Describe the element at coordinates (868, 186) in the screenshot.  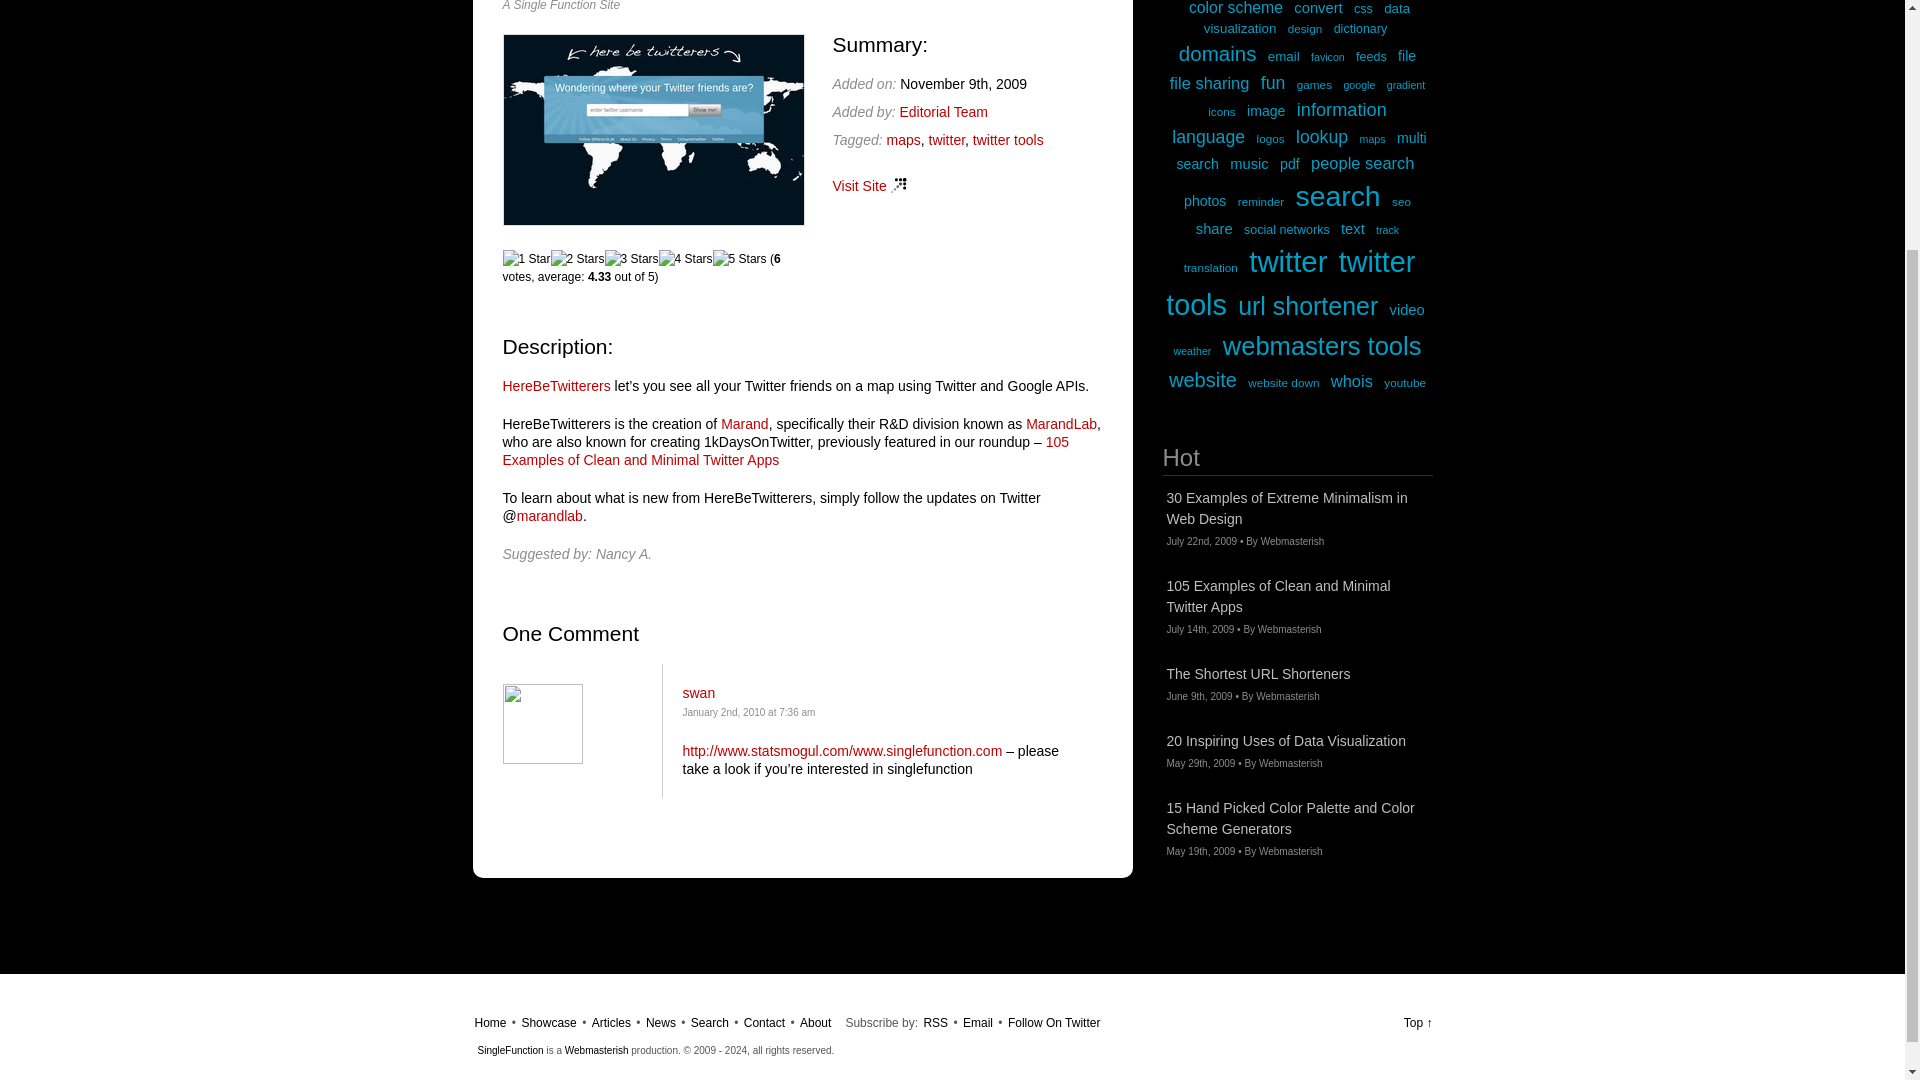
I see `Visit HereBeTwitterers` at that location.